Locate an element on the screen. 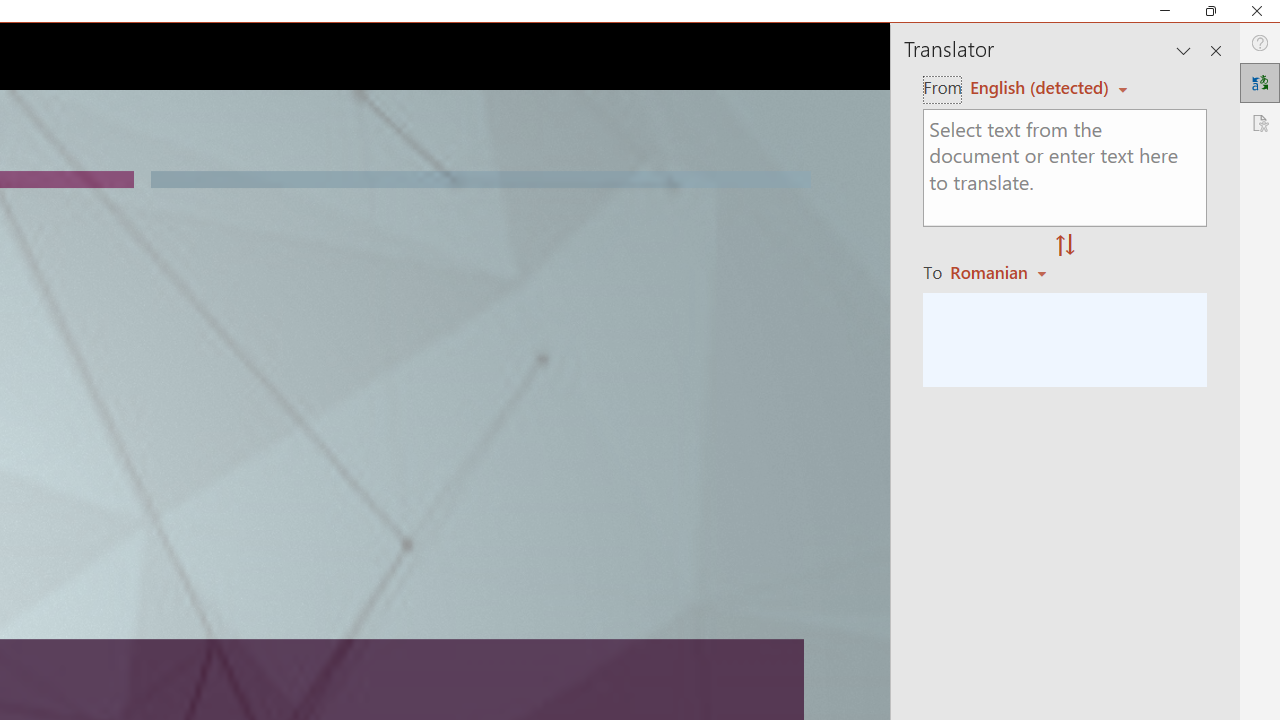  Romanian is located at coordinates (1001, 272).